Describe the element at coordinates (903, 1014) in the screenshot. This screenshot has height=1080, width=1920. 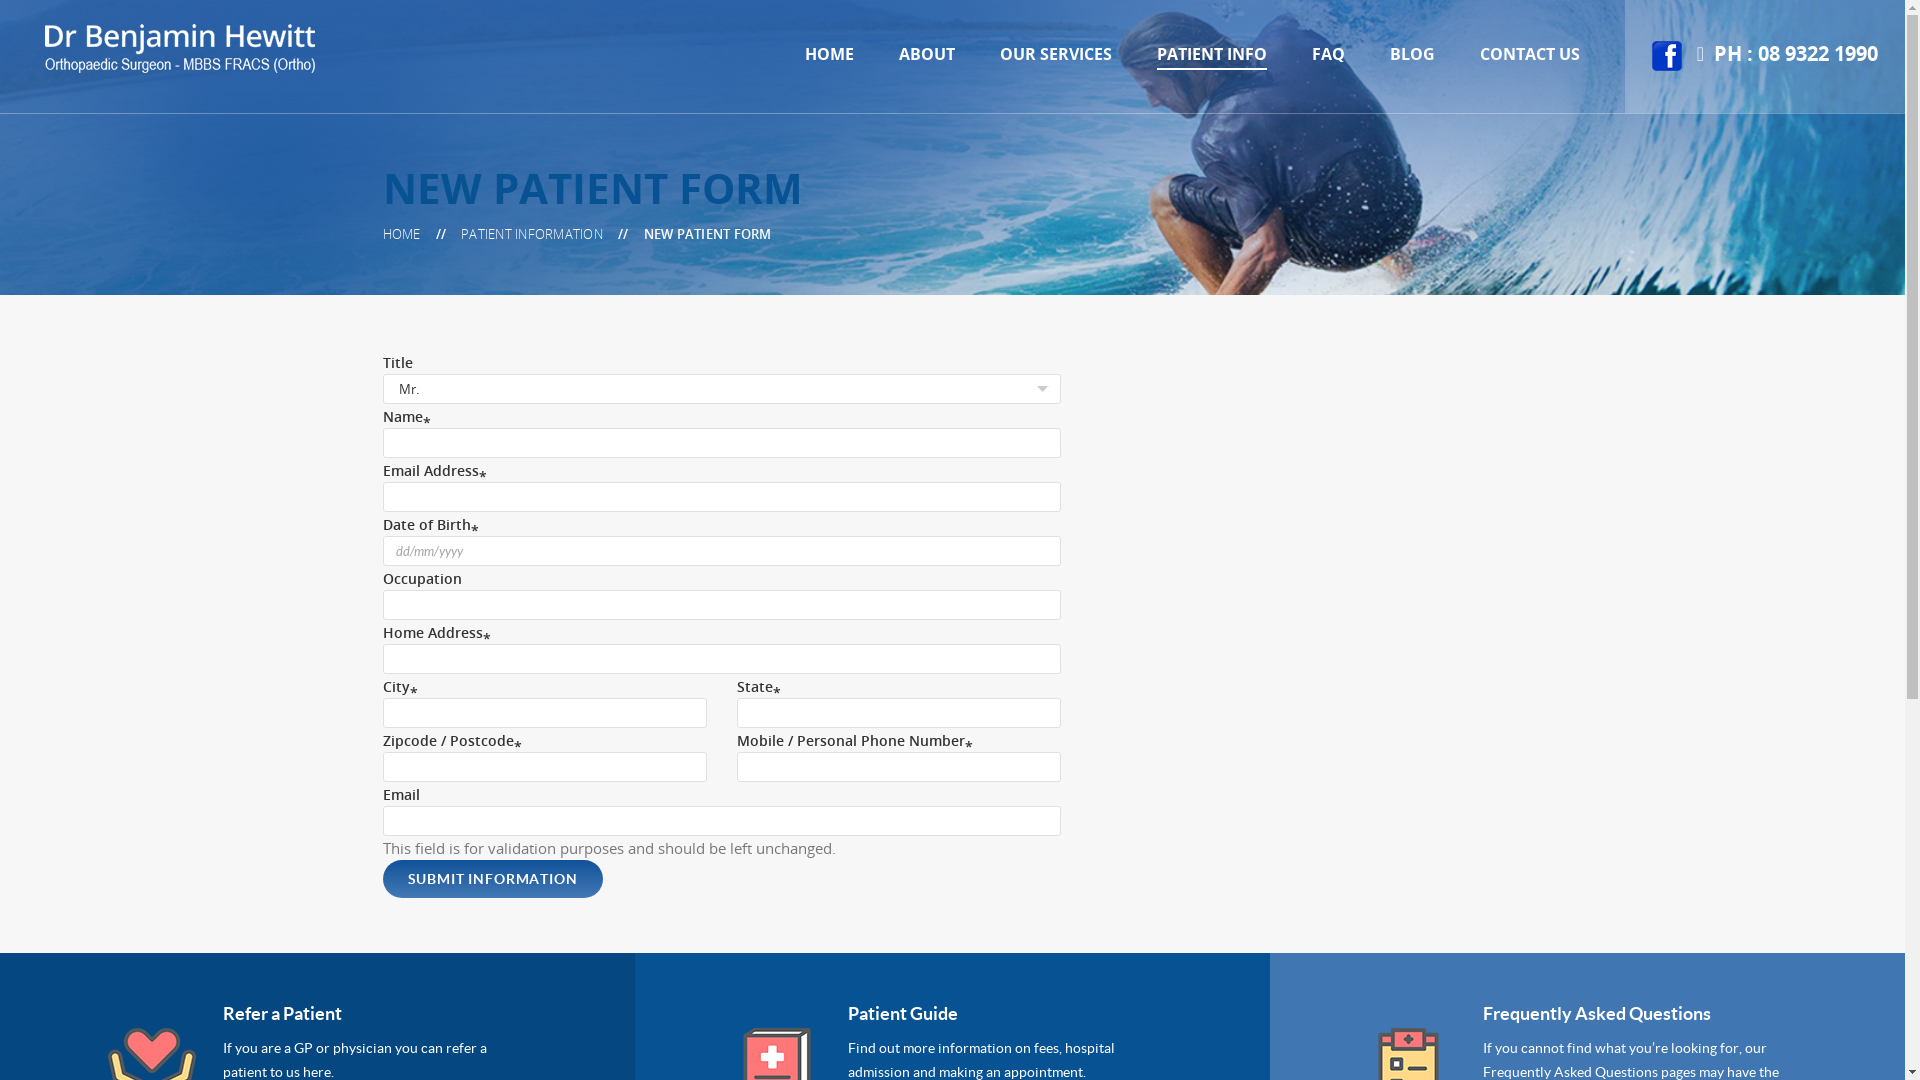
I see `Patient Guide` at that location.